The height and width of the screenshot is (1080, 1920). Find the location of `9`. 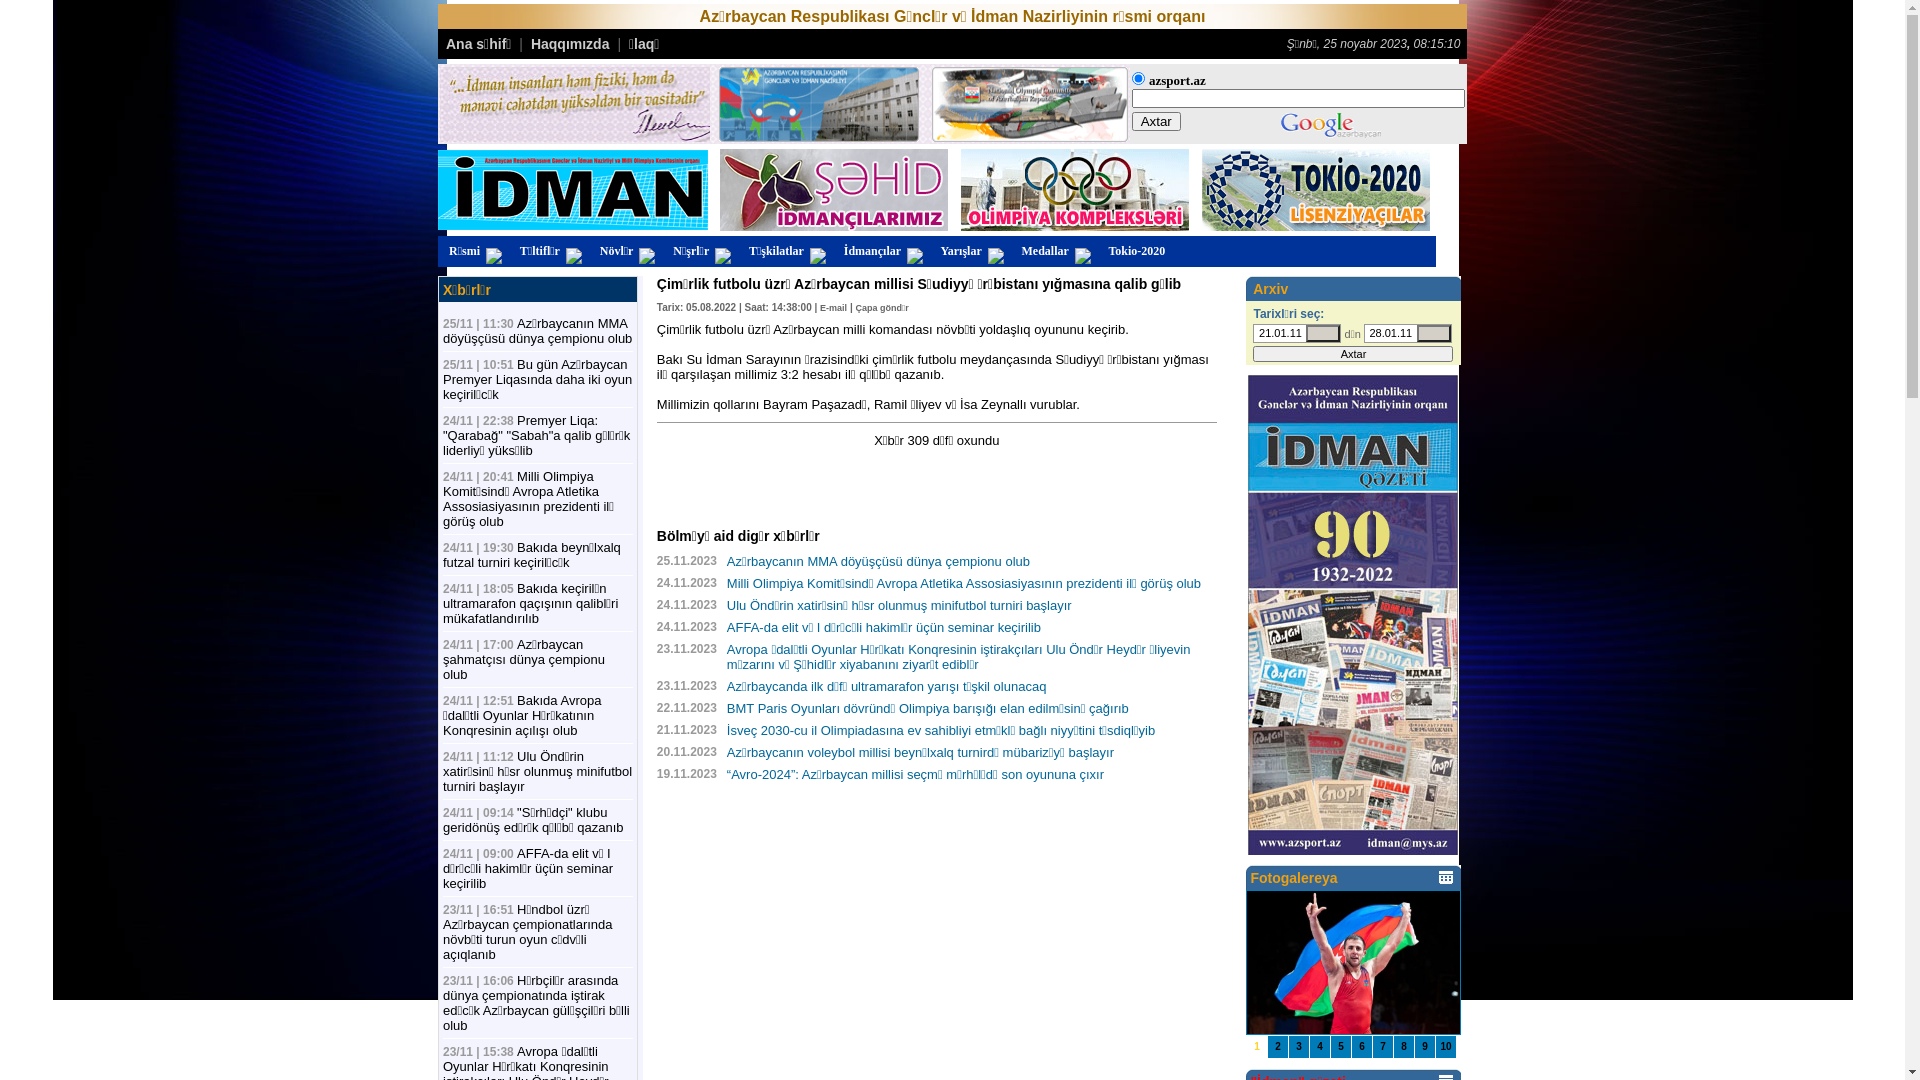

9 is located at coordinates (1425, 1047).